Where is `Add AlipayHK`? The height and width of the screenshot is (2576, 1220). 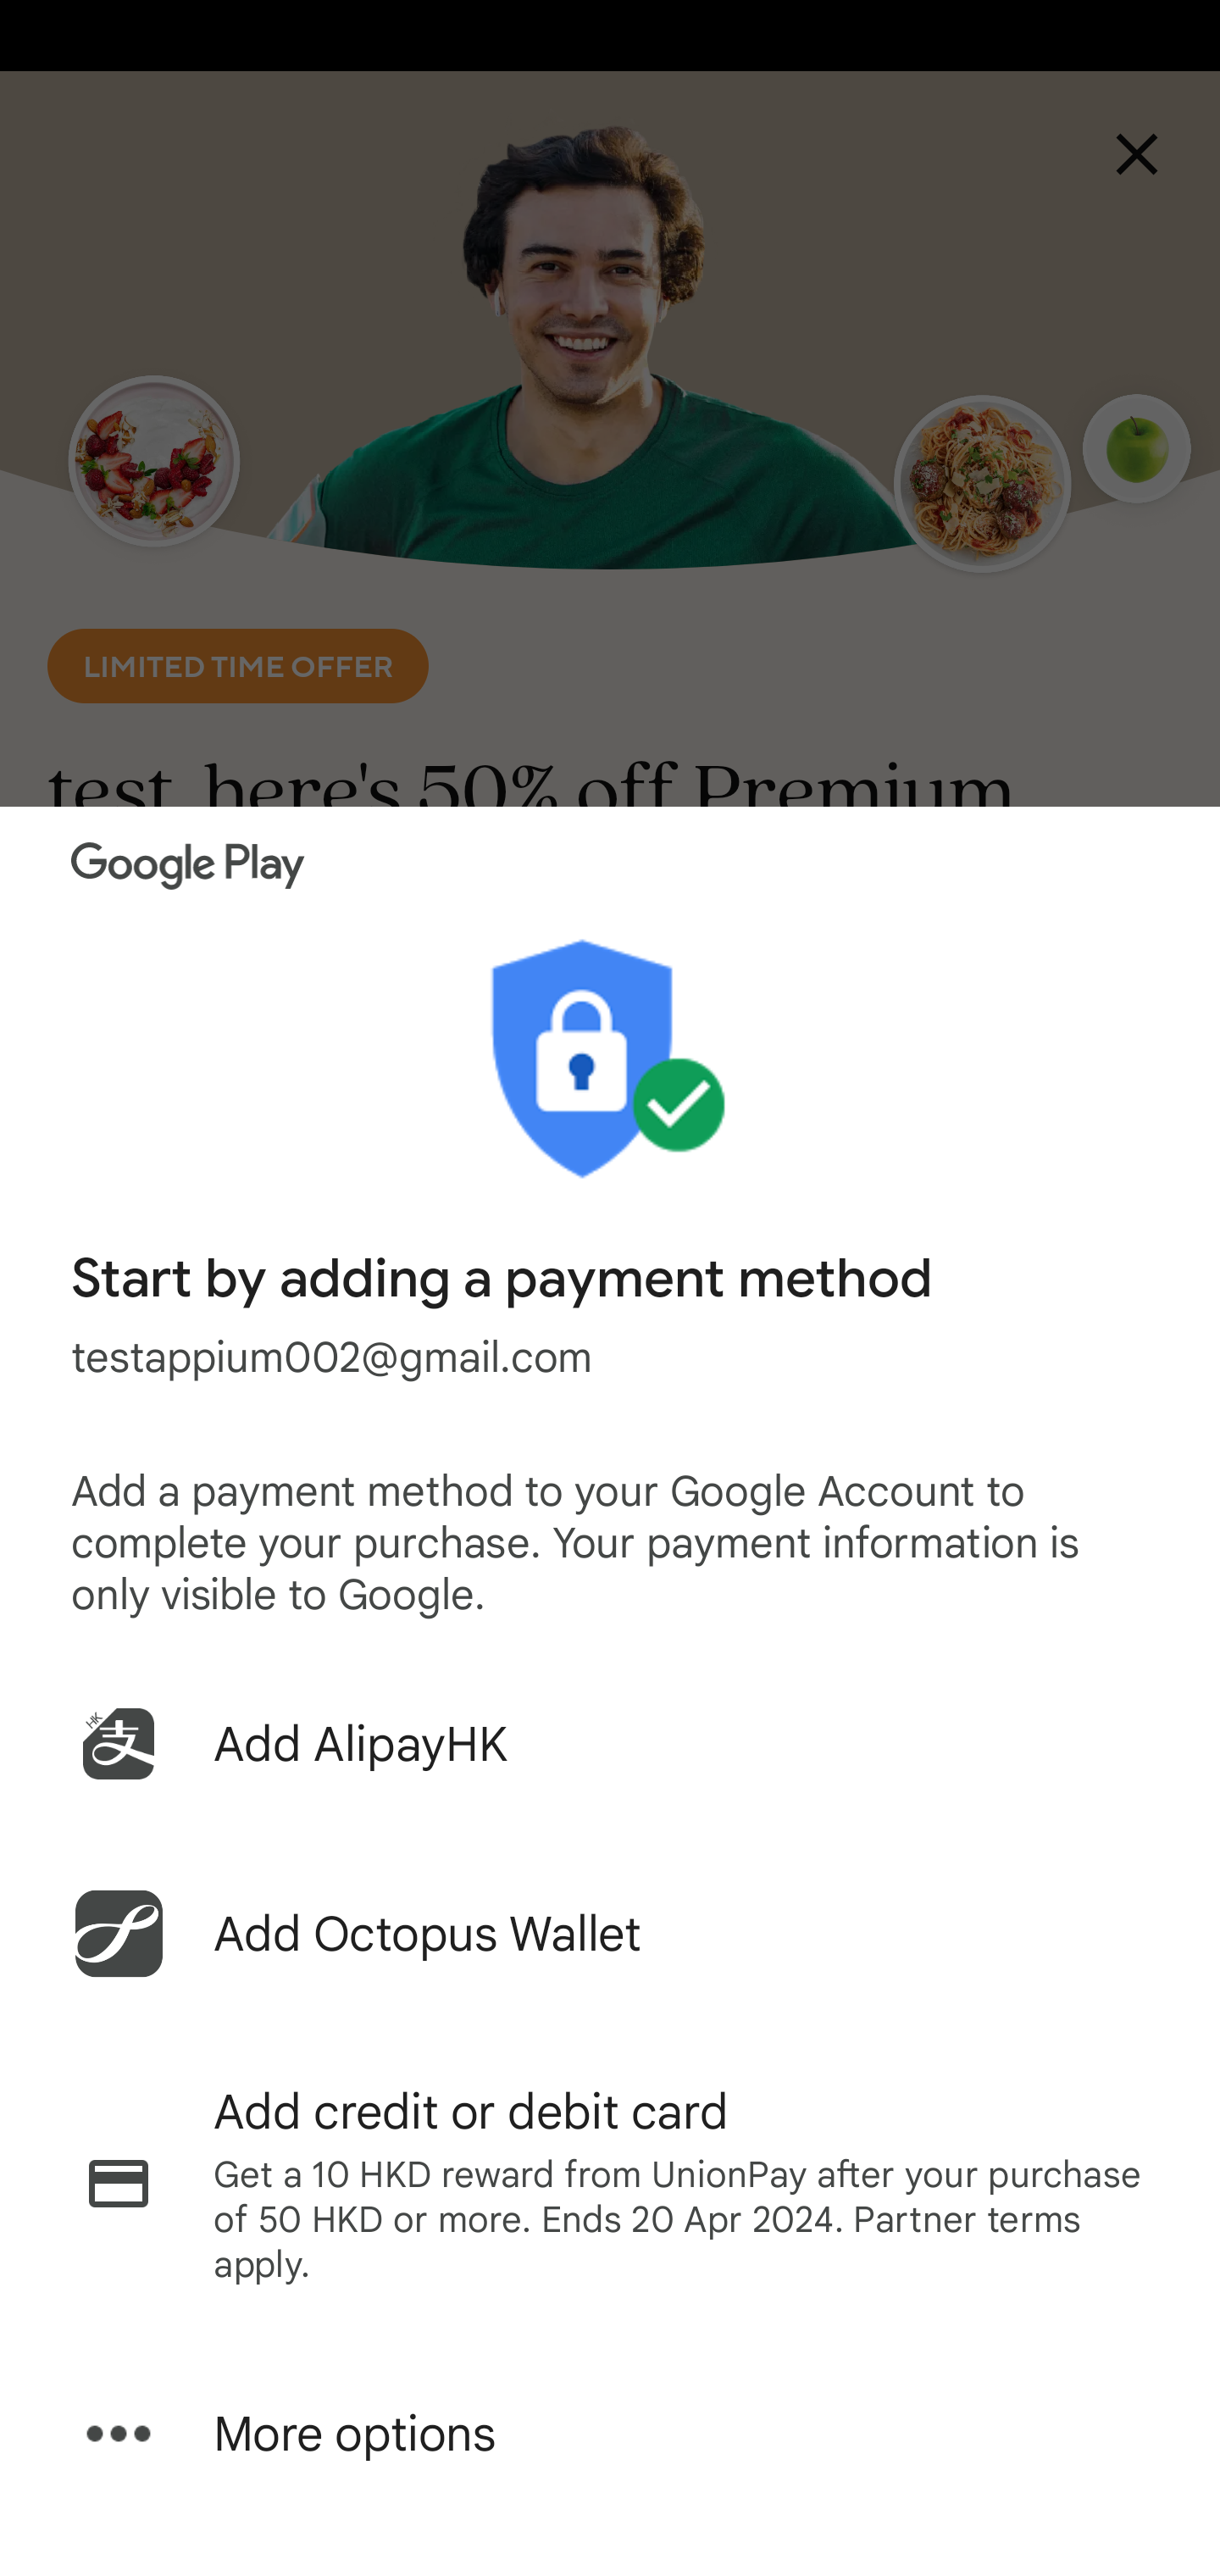 Add AlipayHK is located at coordinates (610, 1744).